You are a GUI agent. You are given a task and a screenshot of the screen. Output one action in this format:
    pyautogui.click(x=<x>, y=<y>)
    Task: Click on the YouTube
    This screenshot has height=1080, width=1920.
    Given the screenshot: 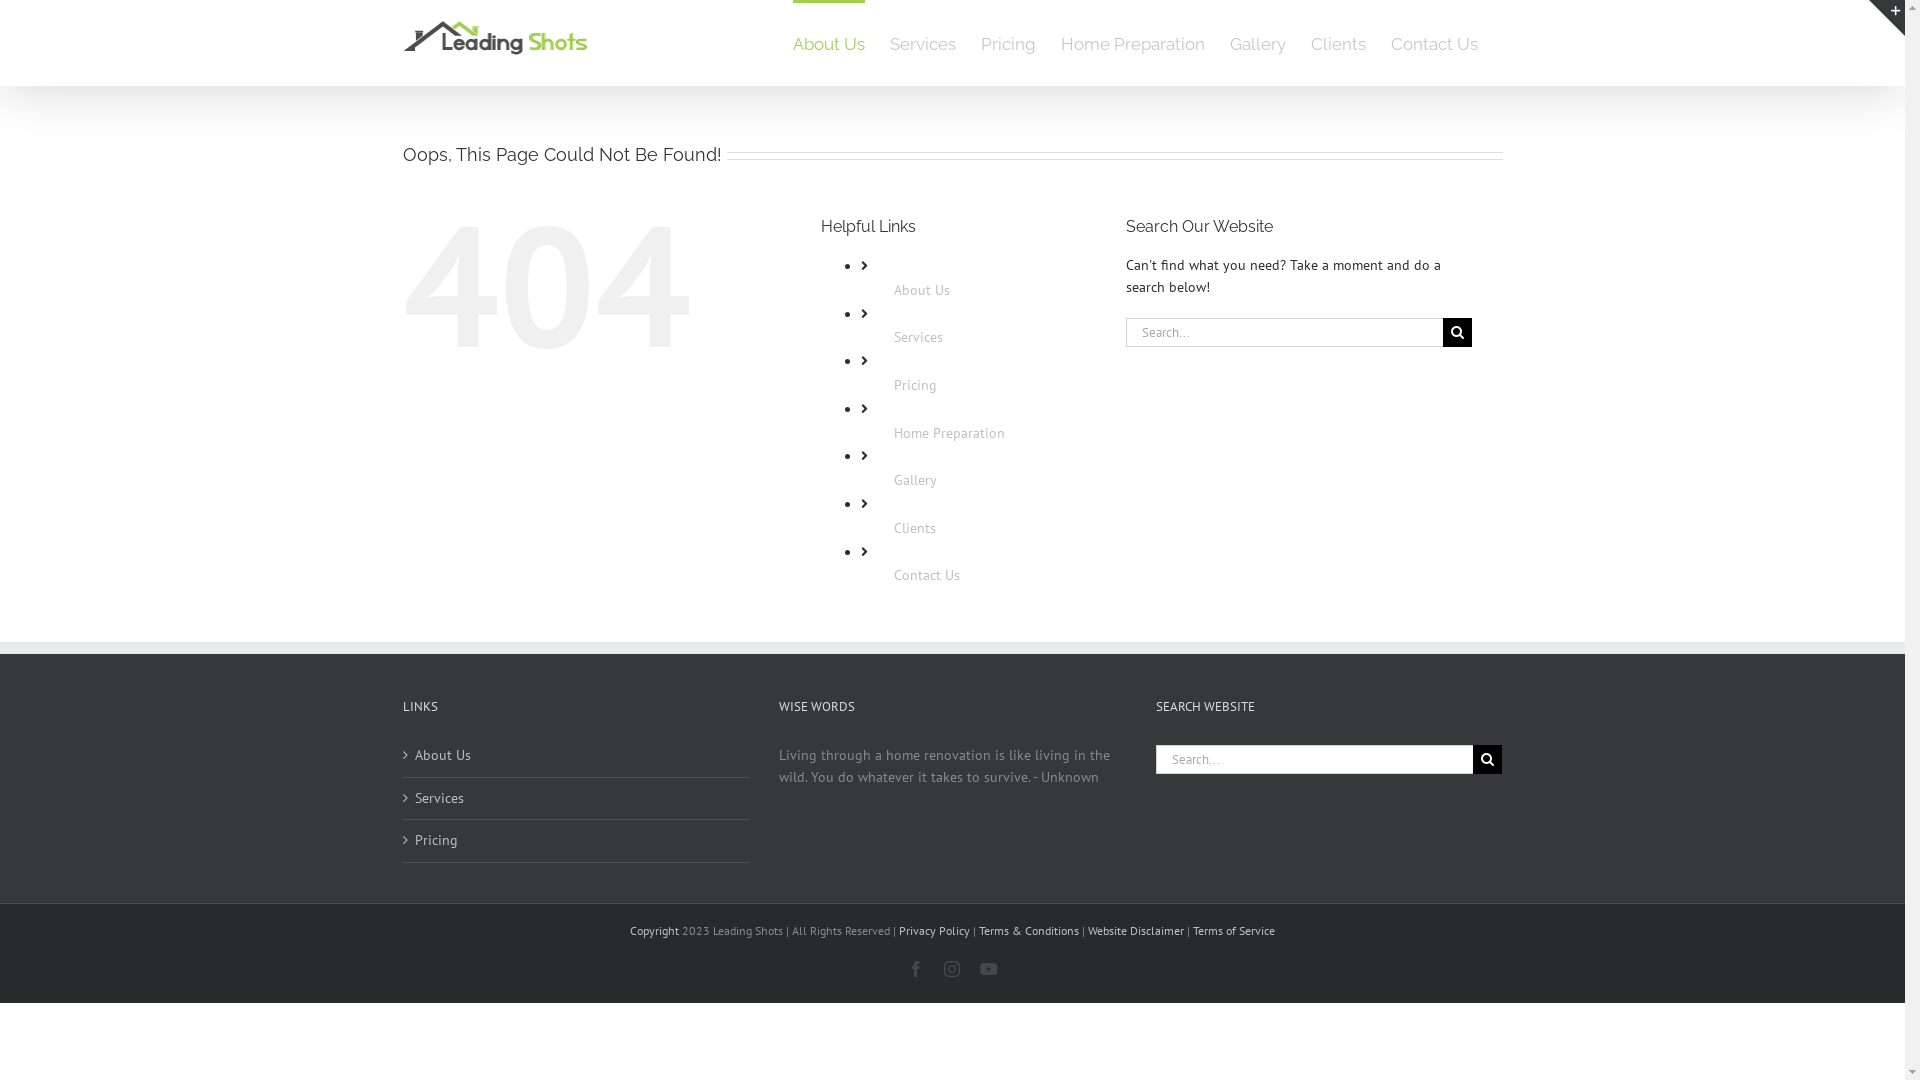 What is the action you would take?
    pyautogui.click(x=988, y=969)
    